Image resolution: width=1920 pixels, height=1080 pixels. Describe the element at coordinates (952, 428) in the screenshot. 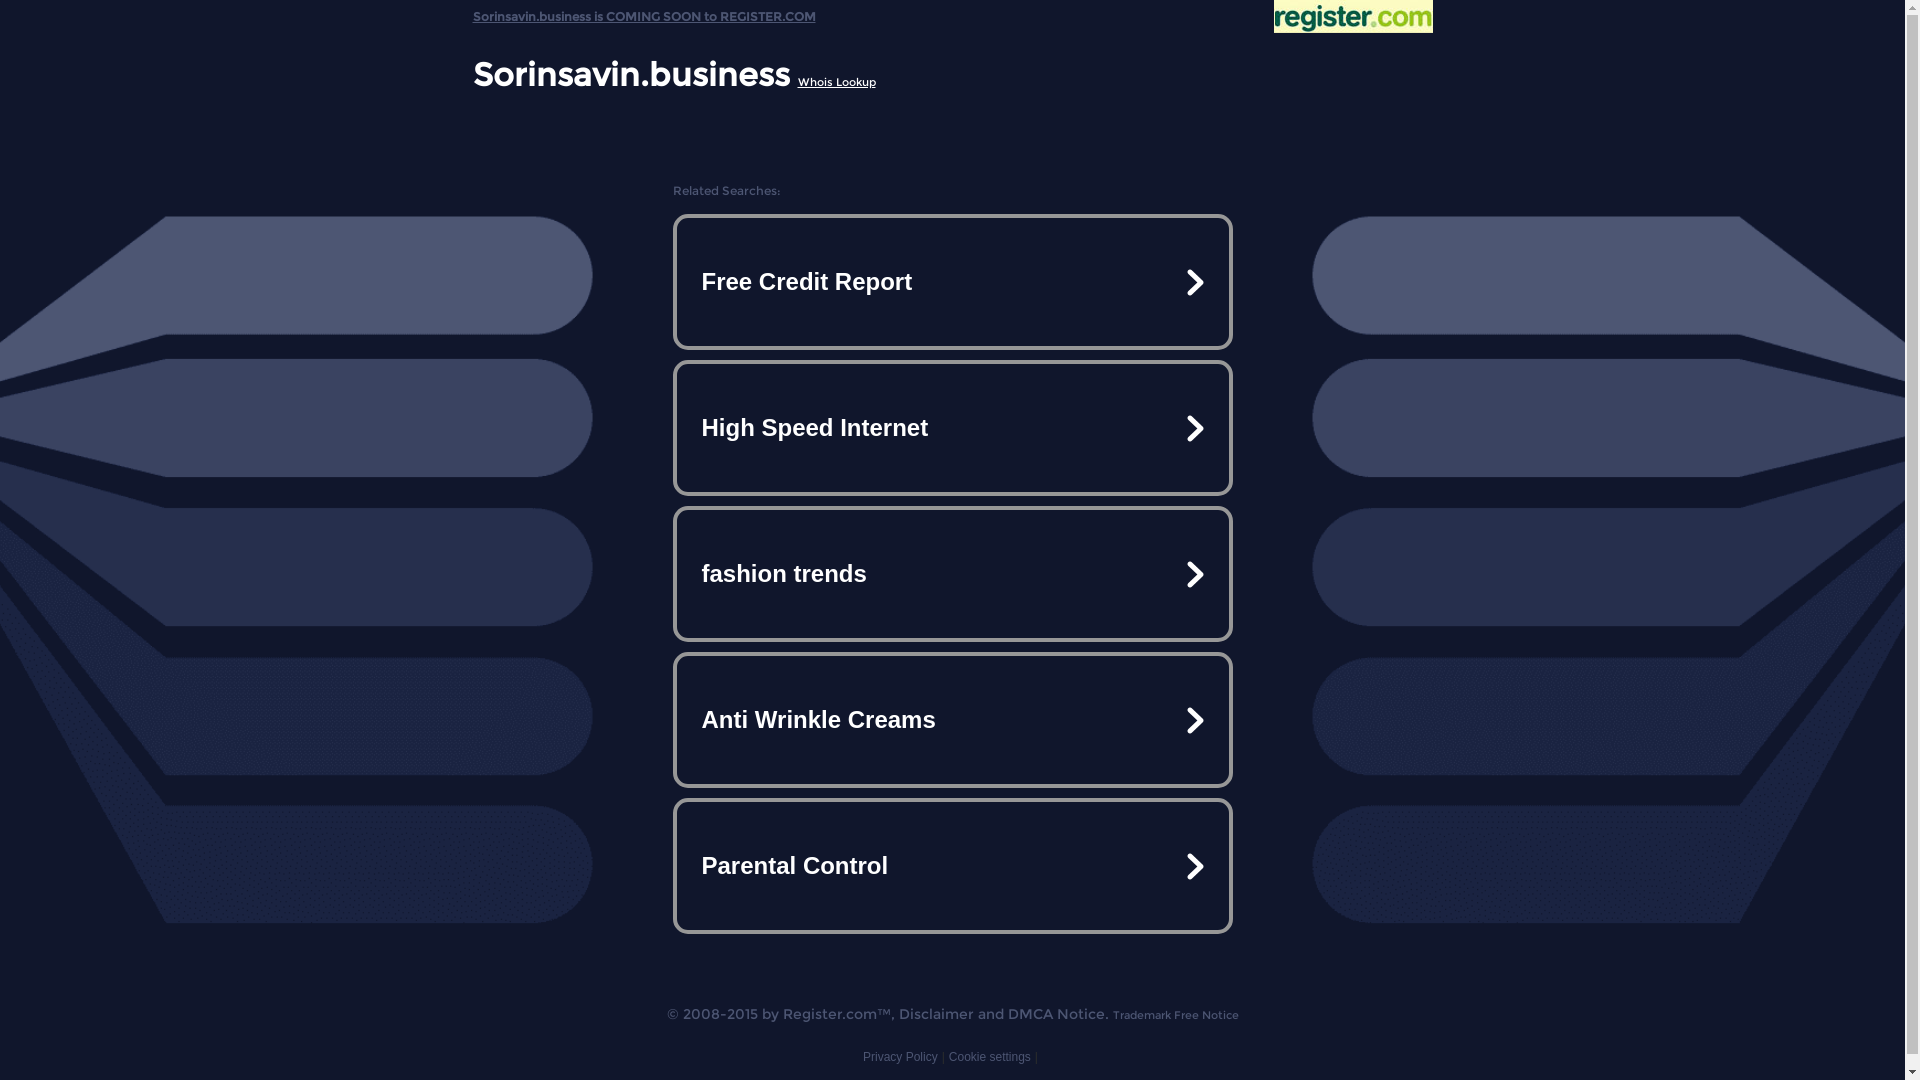

I see `High Speed Internet` at that location.